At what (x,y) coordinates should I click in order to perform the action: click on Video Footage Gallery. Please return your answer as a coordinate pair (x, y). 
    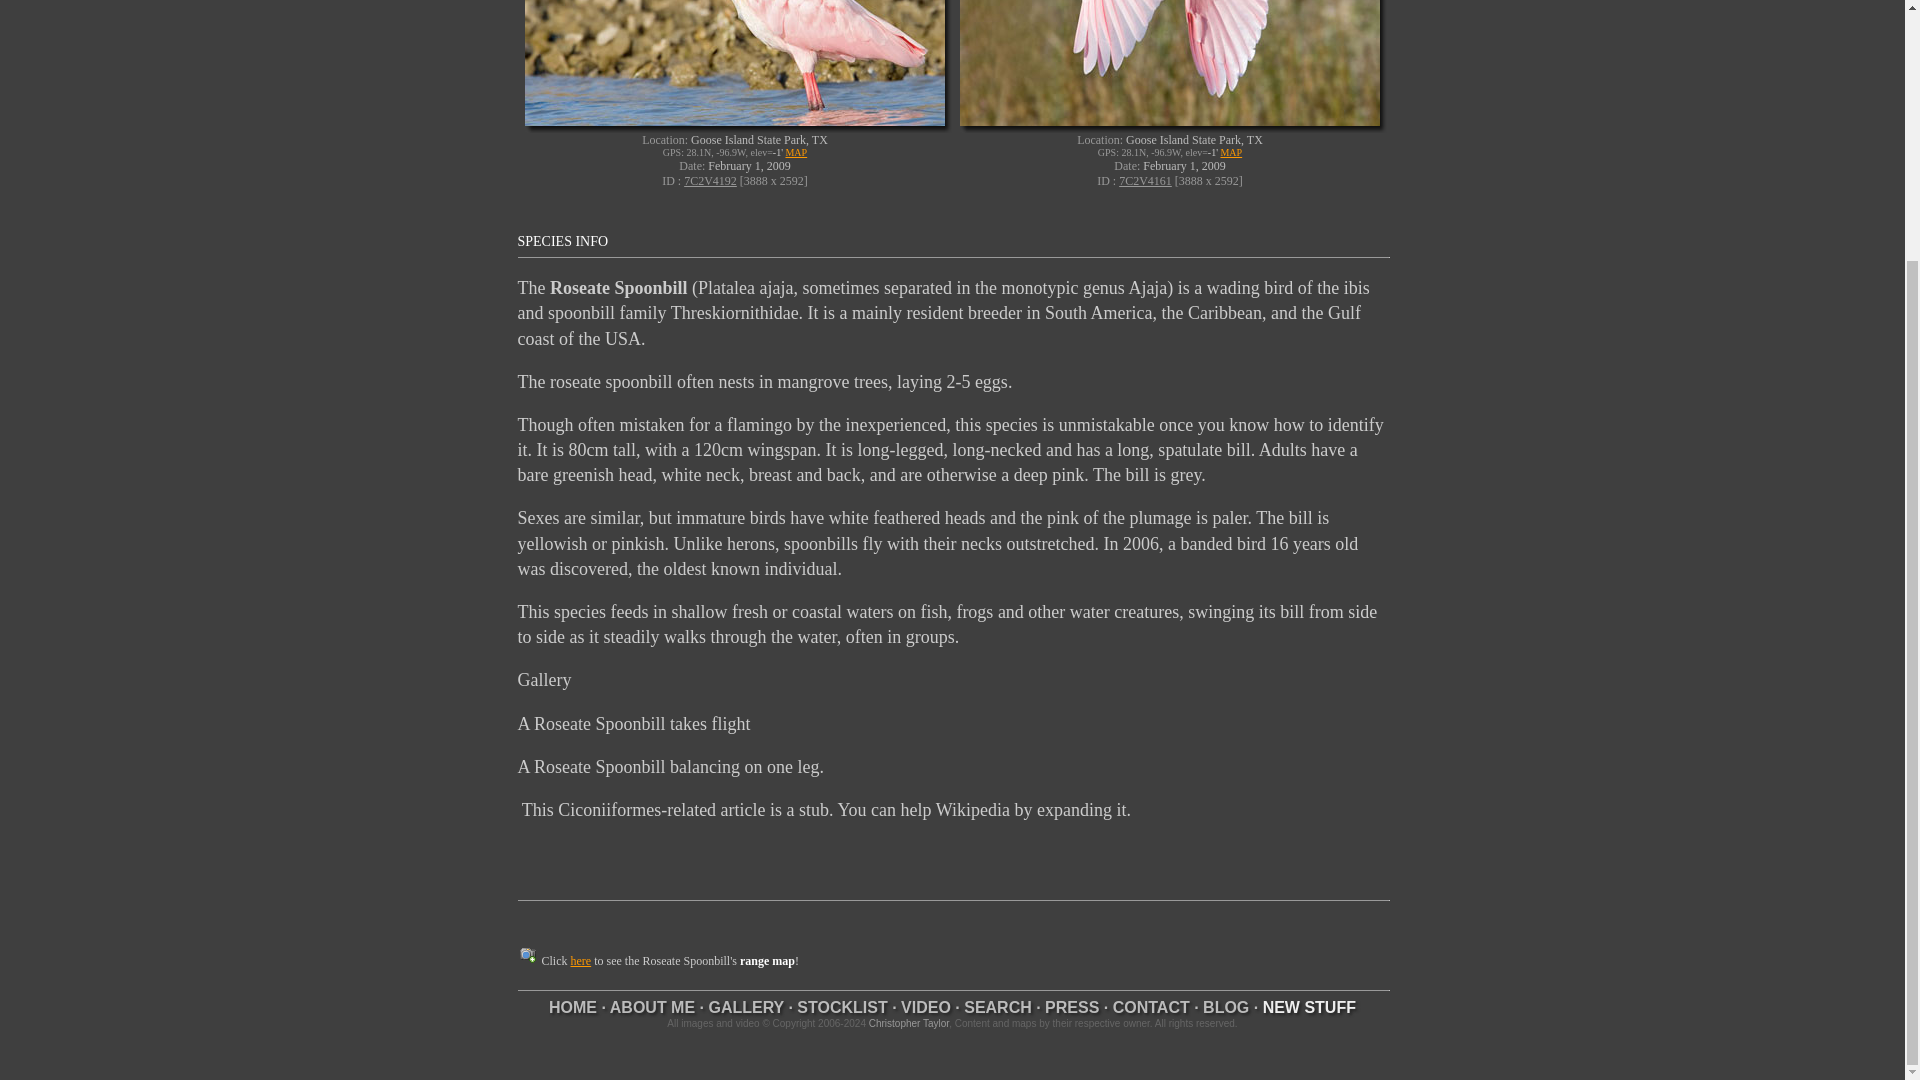
    Looking at the image, I should click on (925, 1008).